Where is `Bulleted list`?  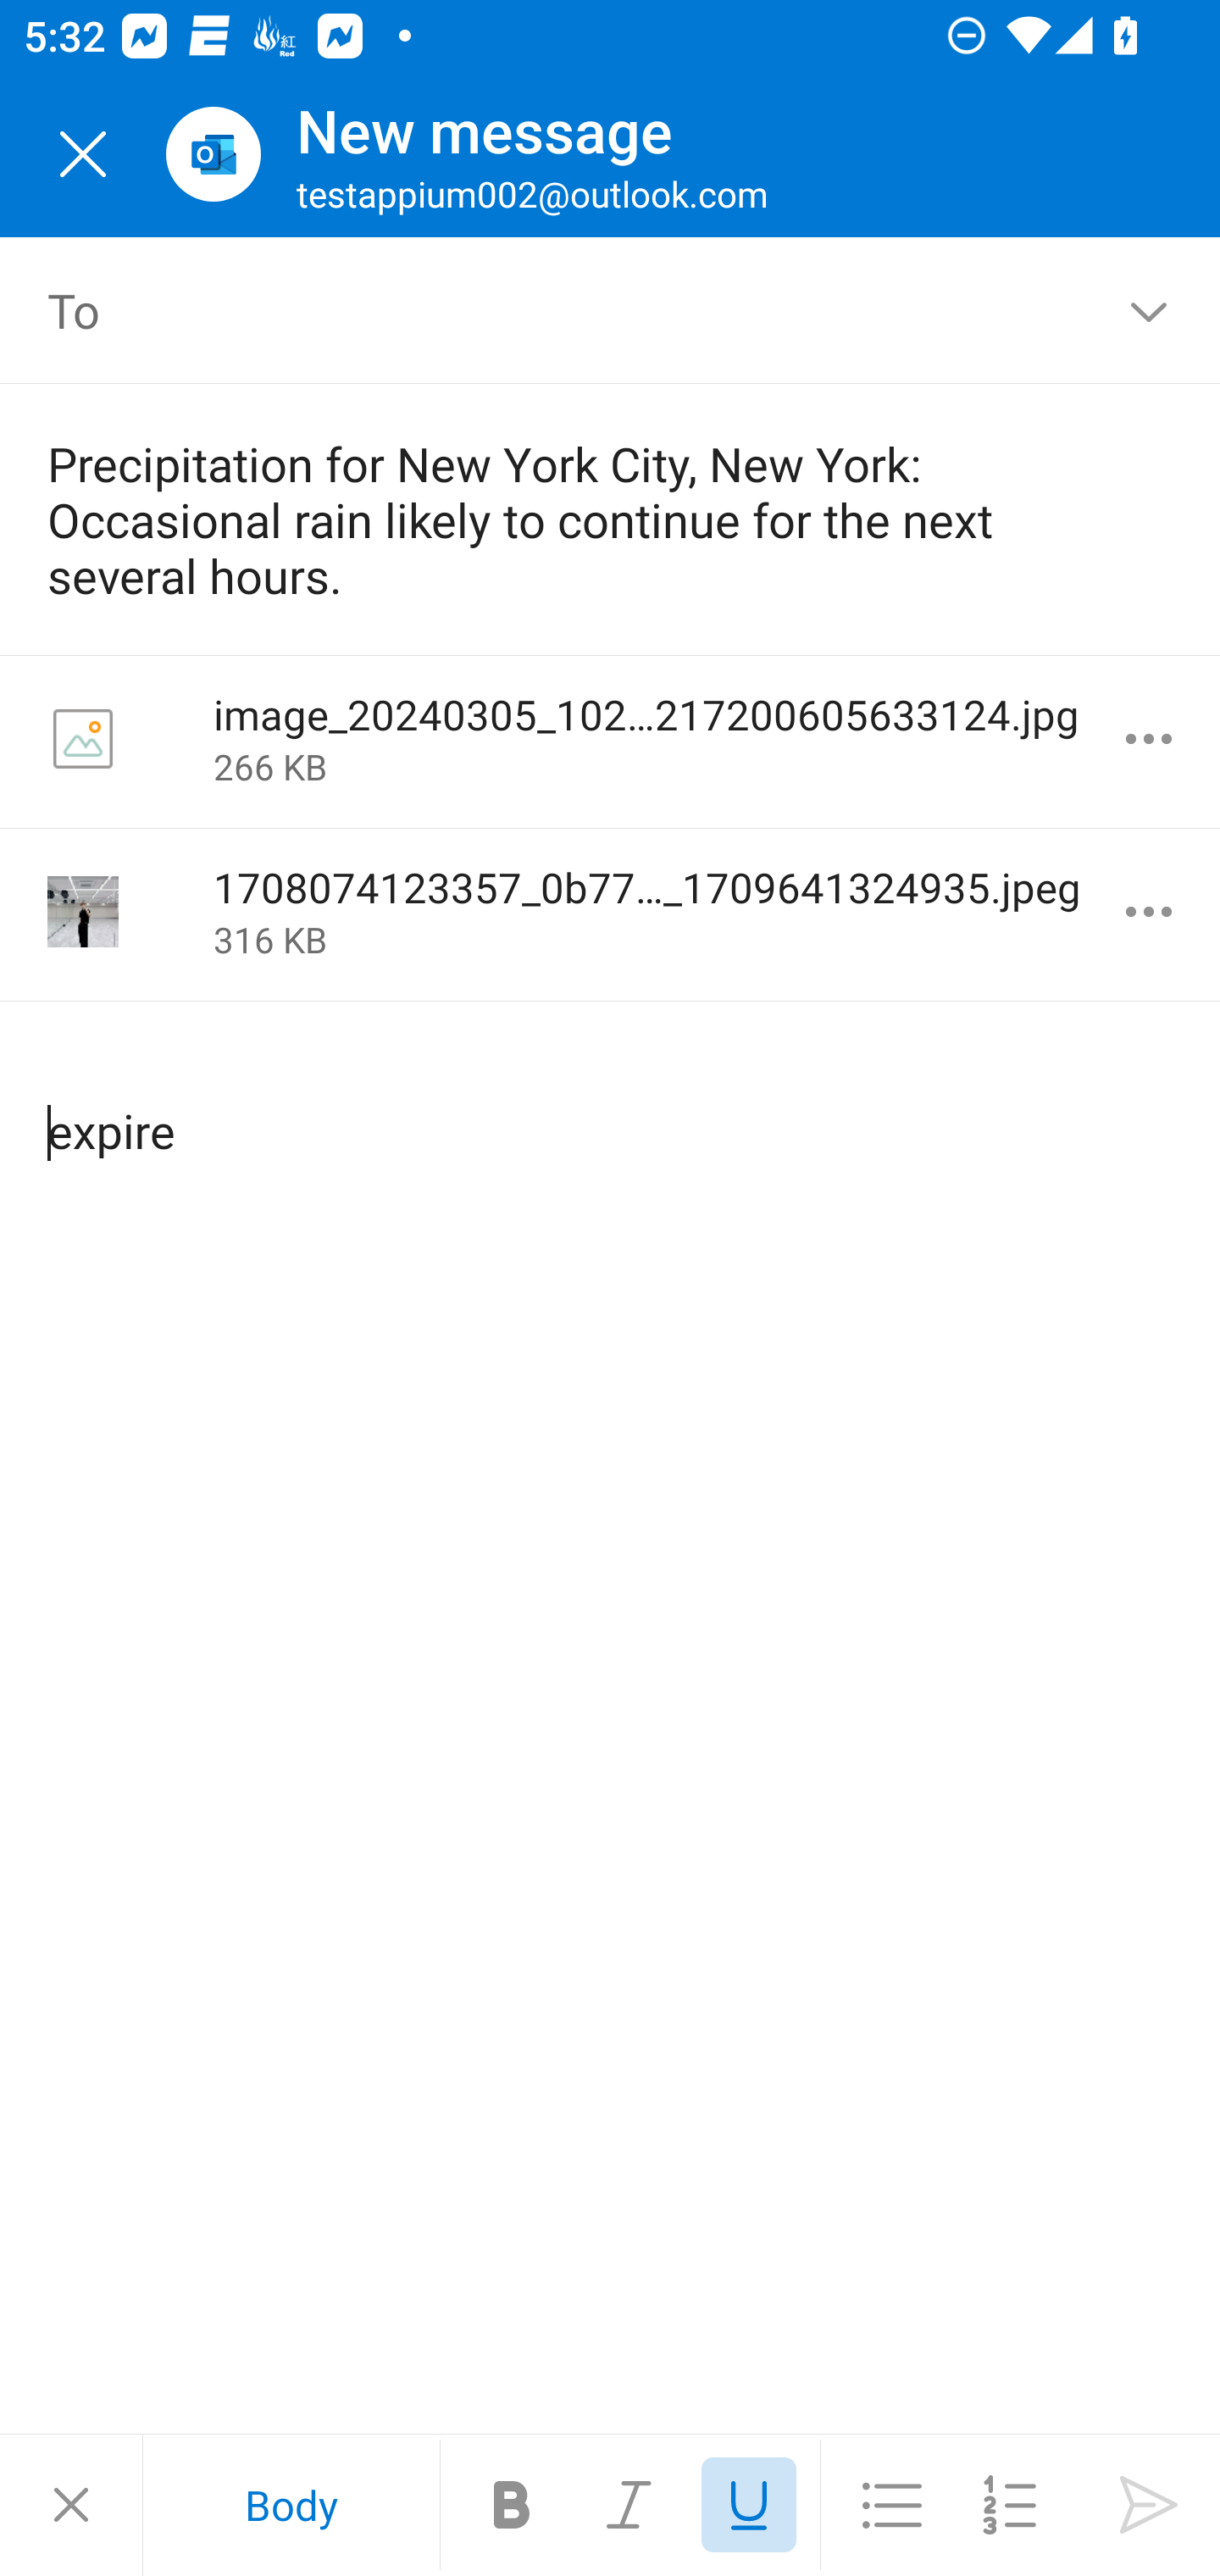
Bulleted list is located at coordinates (891, 2505).